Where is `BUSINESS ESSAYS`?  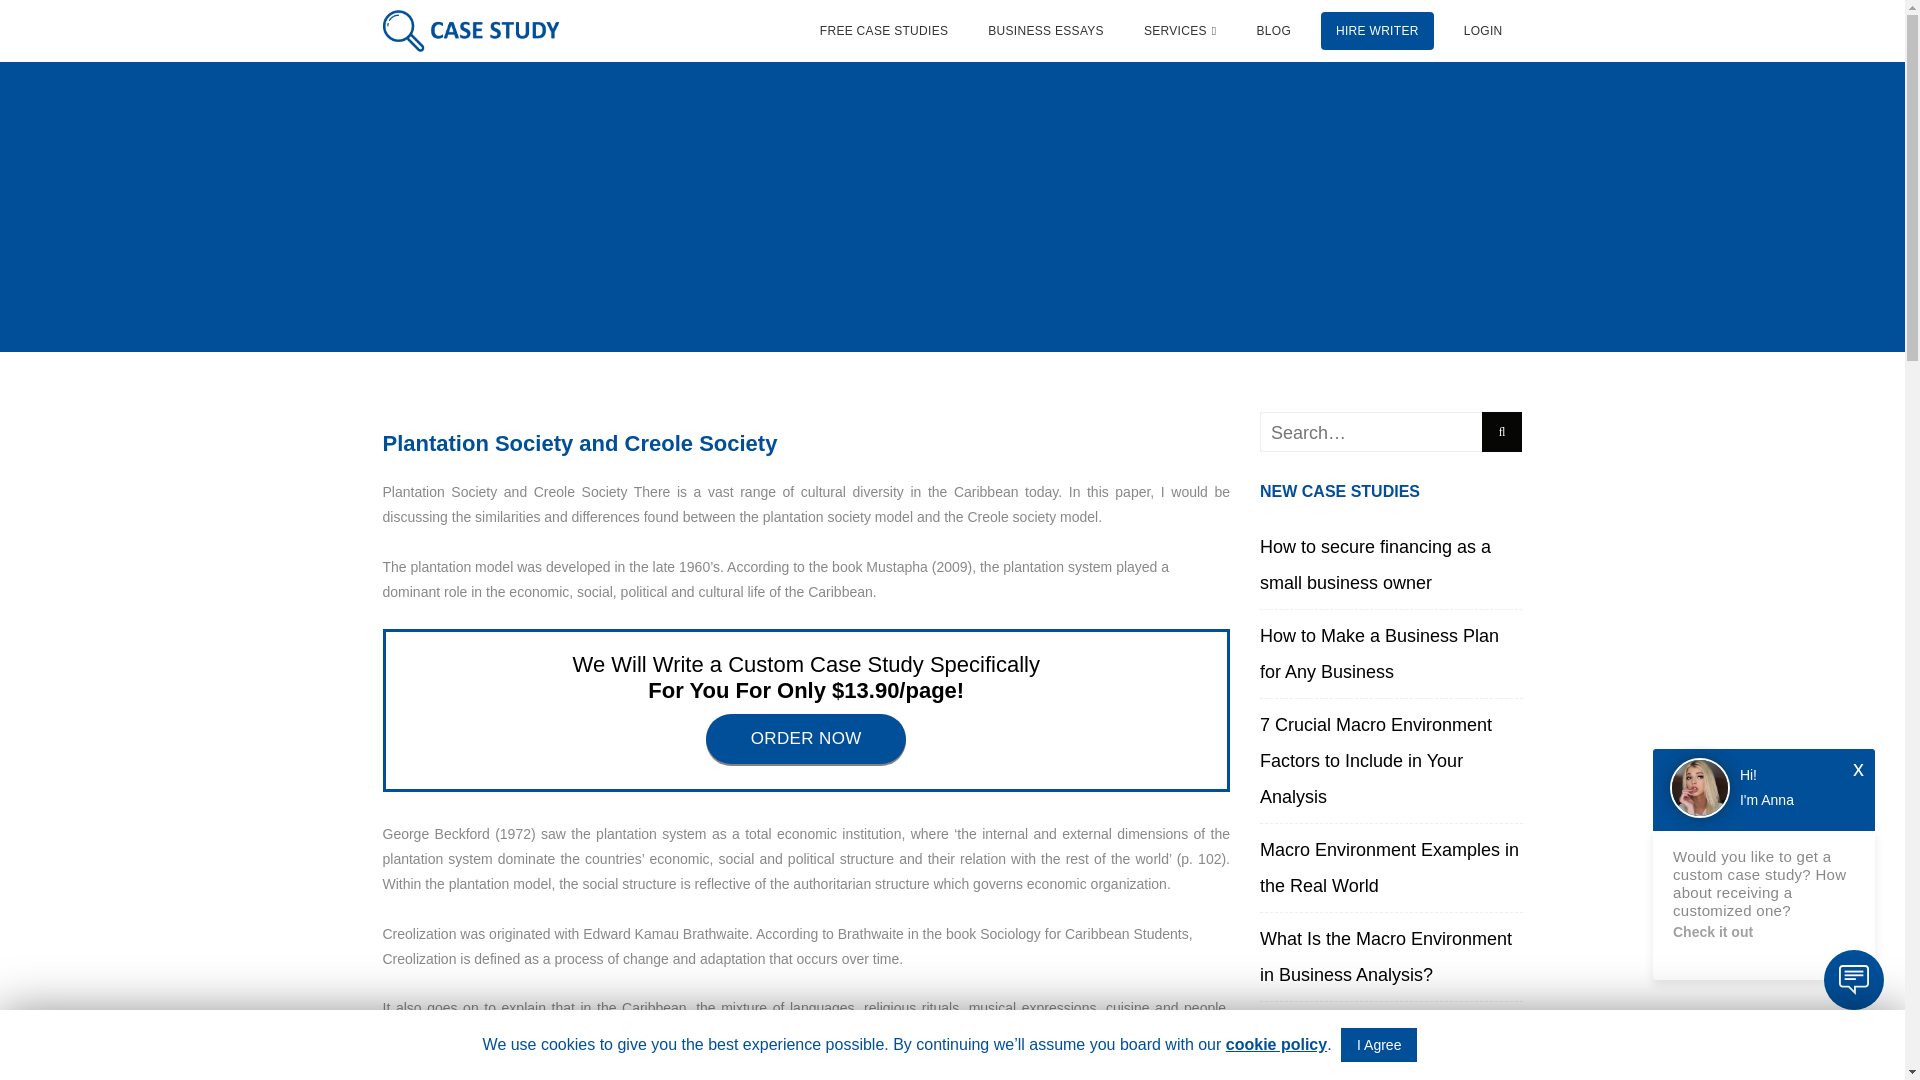 BUSINESS ESSAYS is located at coordinates (1046, 31).